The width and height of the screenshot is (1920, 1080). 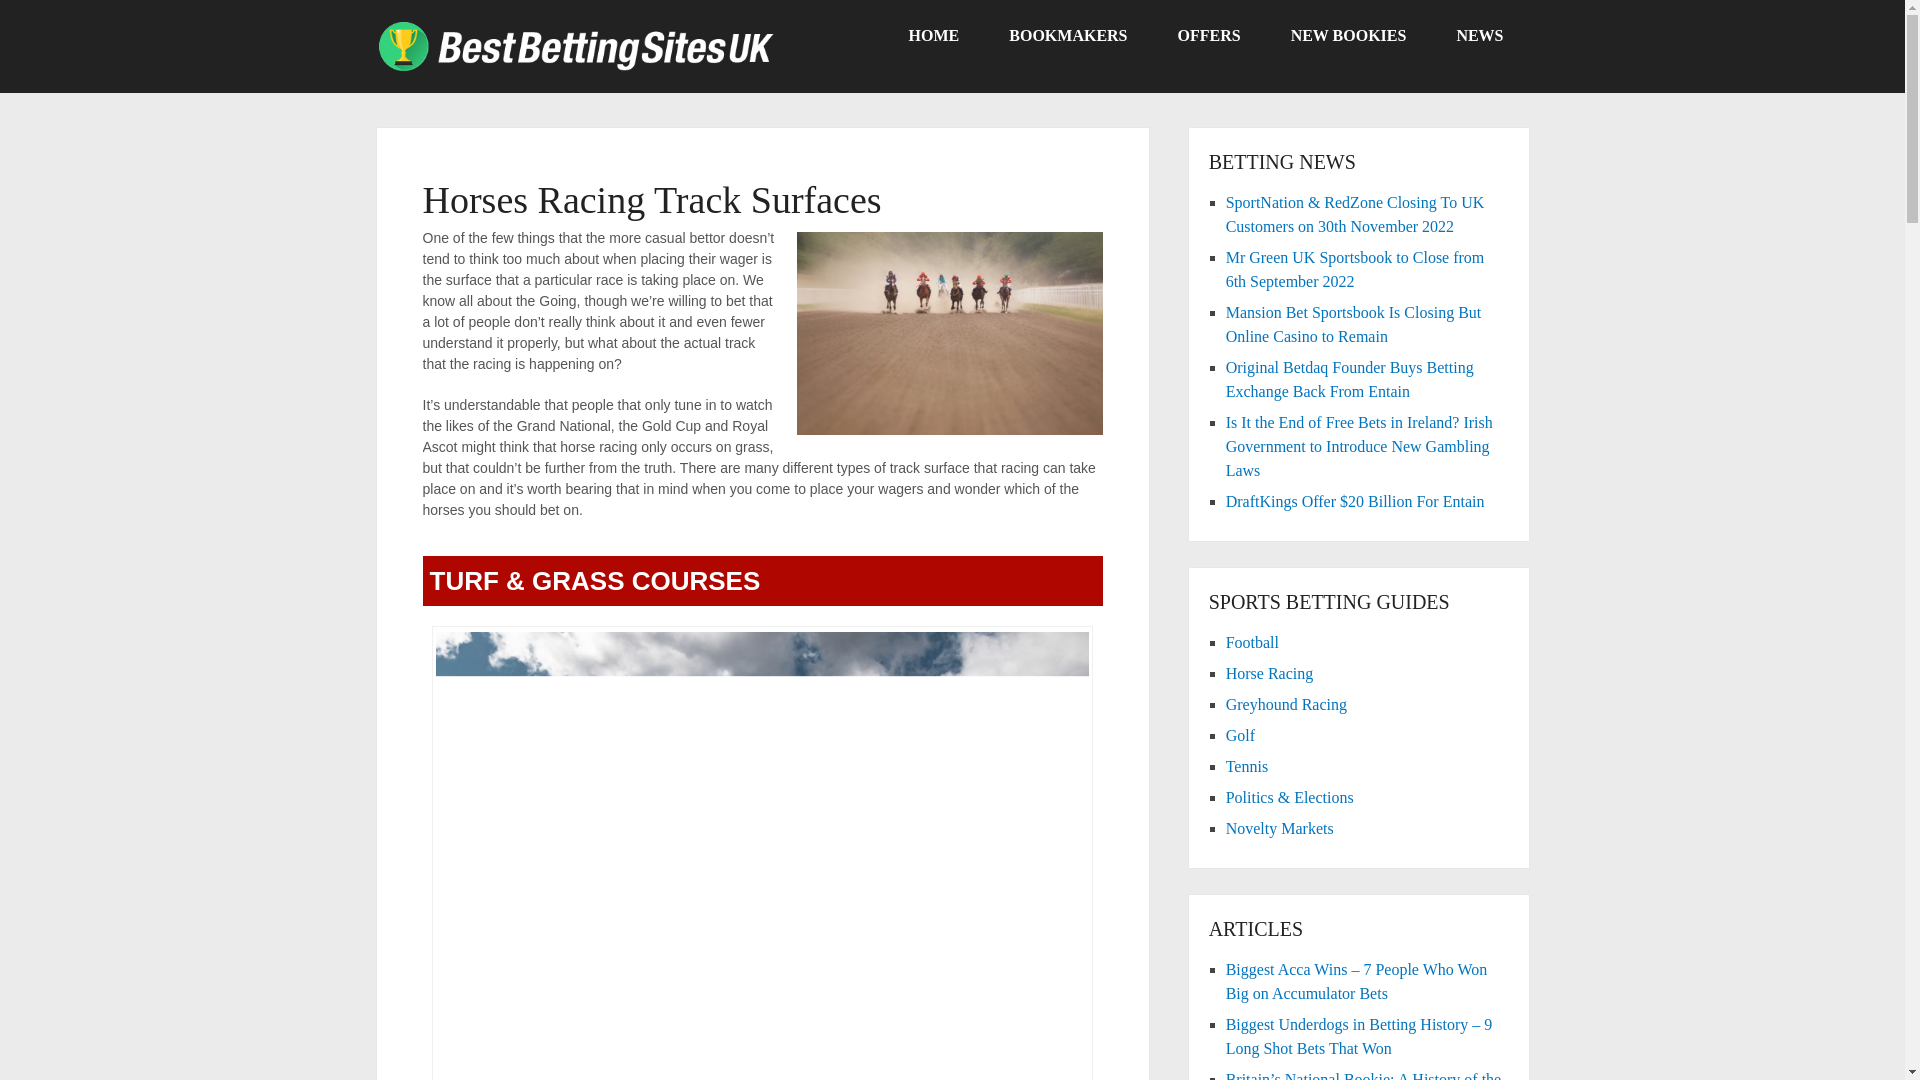 What do you see at coordinates (1252, 642) in the screenshot?
I see `Football` at bounding box center [1252, 642].